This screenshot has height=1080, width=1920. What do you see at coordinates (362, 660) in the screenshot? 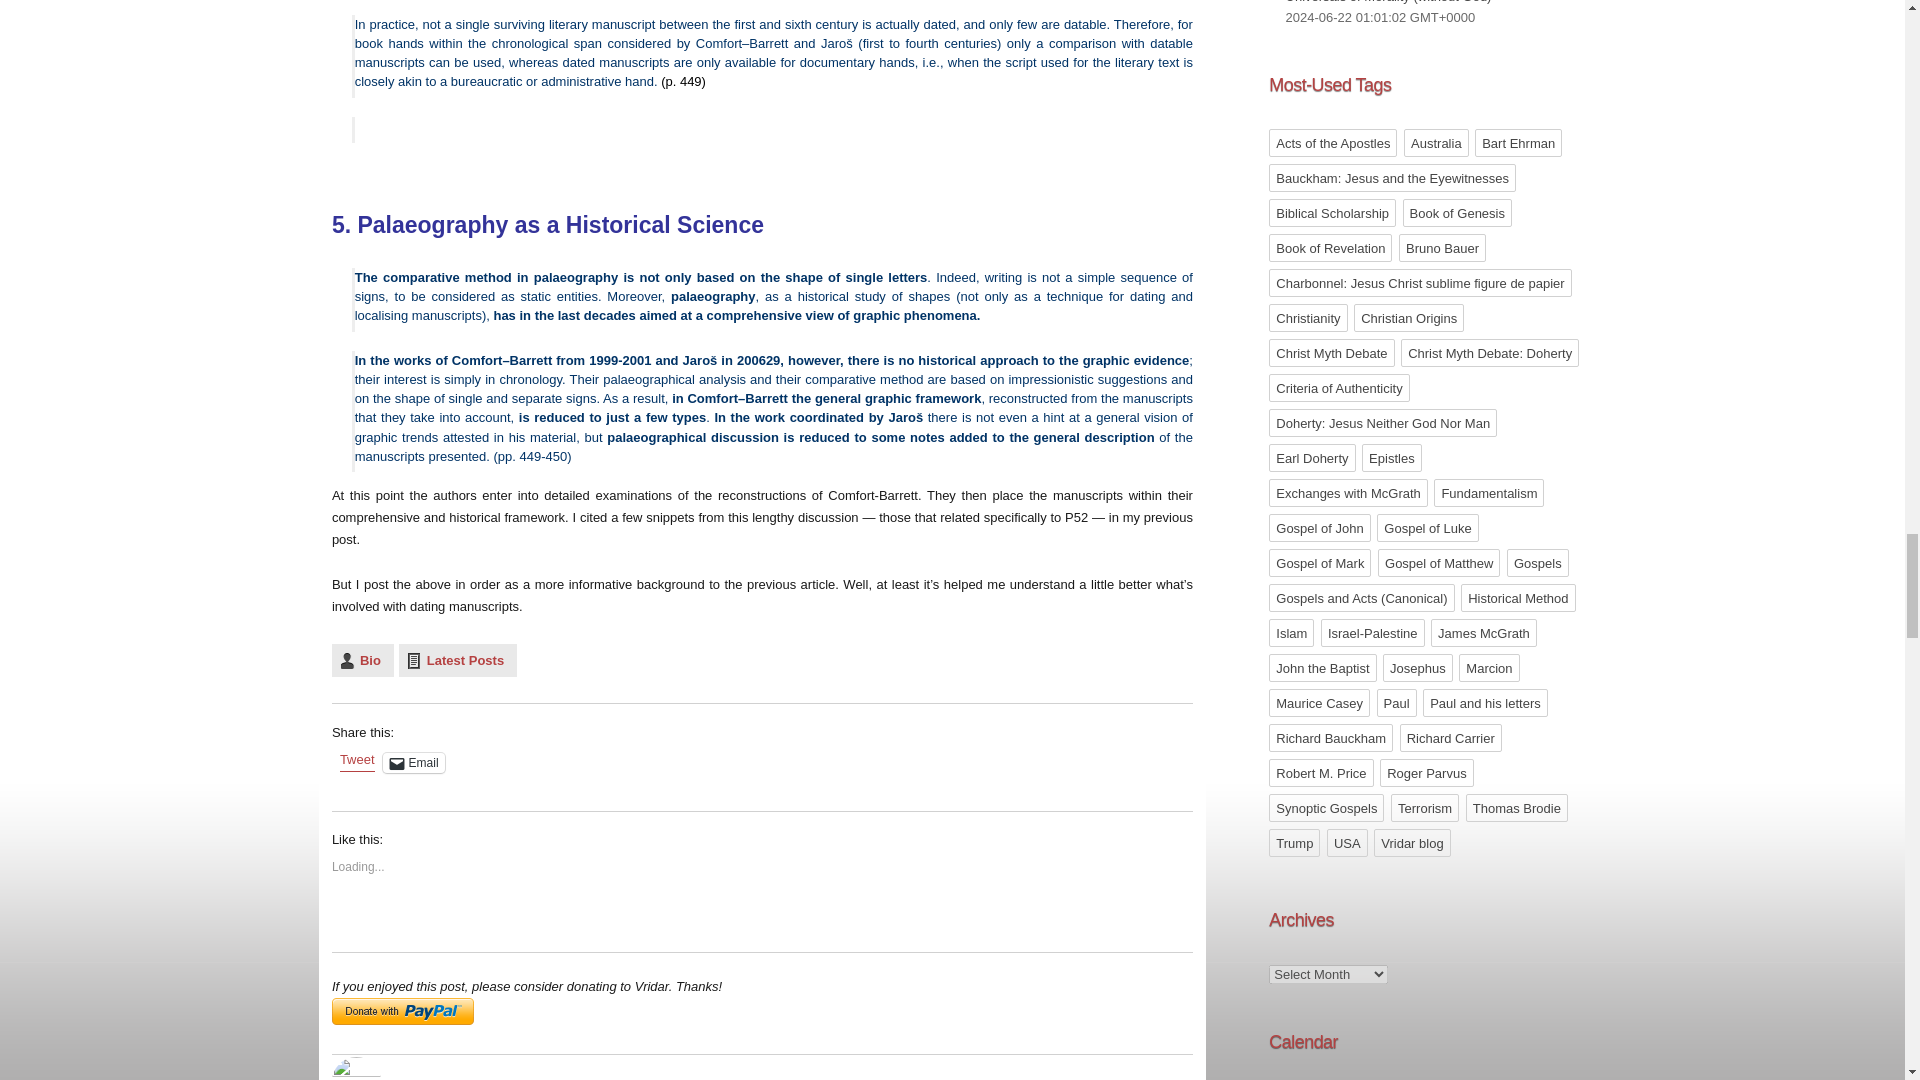
I see `Bio` at bounding box center [362, 660].